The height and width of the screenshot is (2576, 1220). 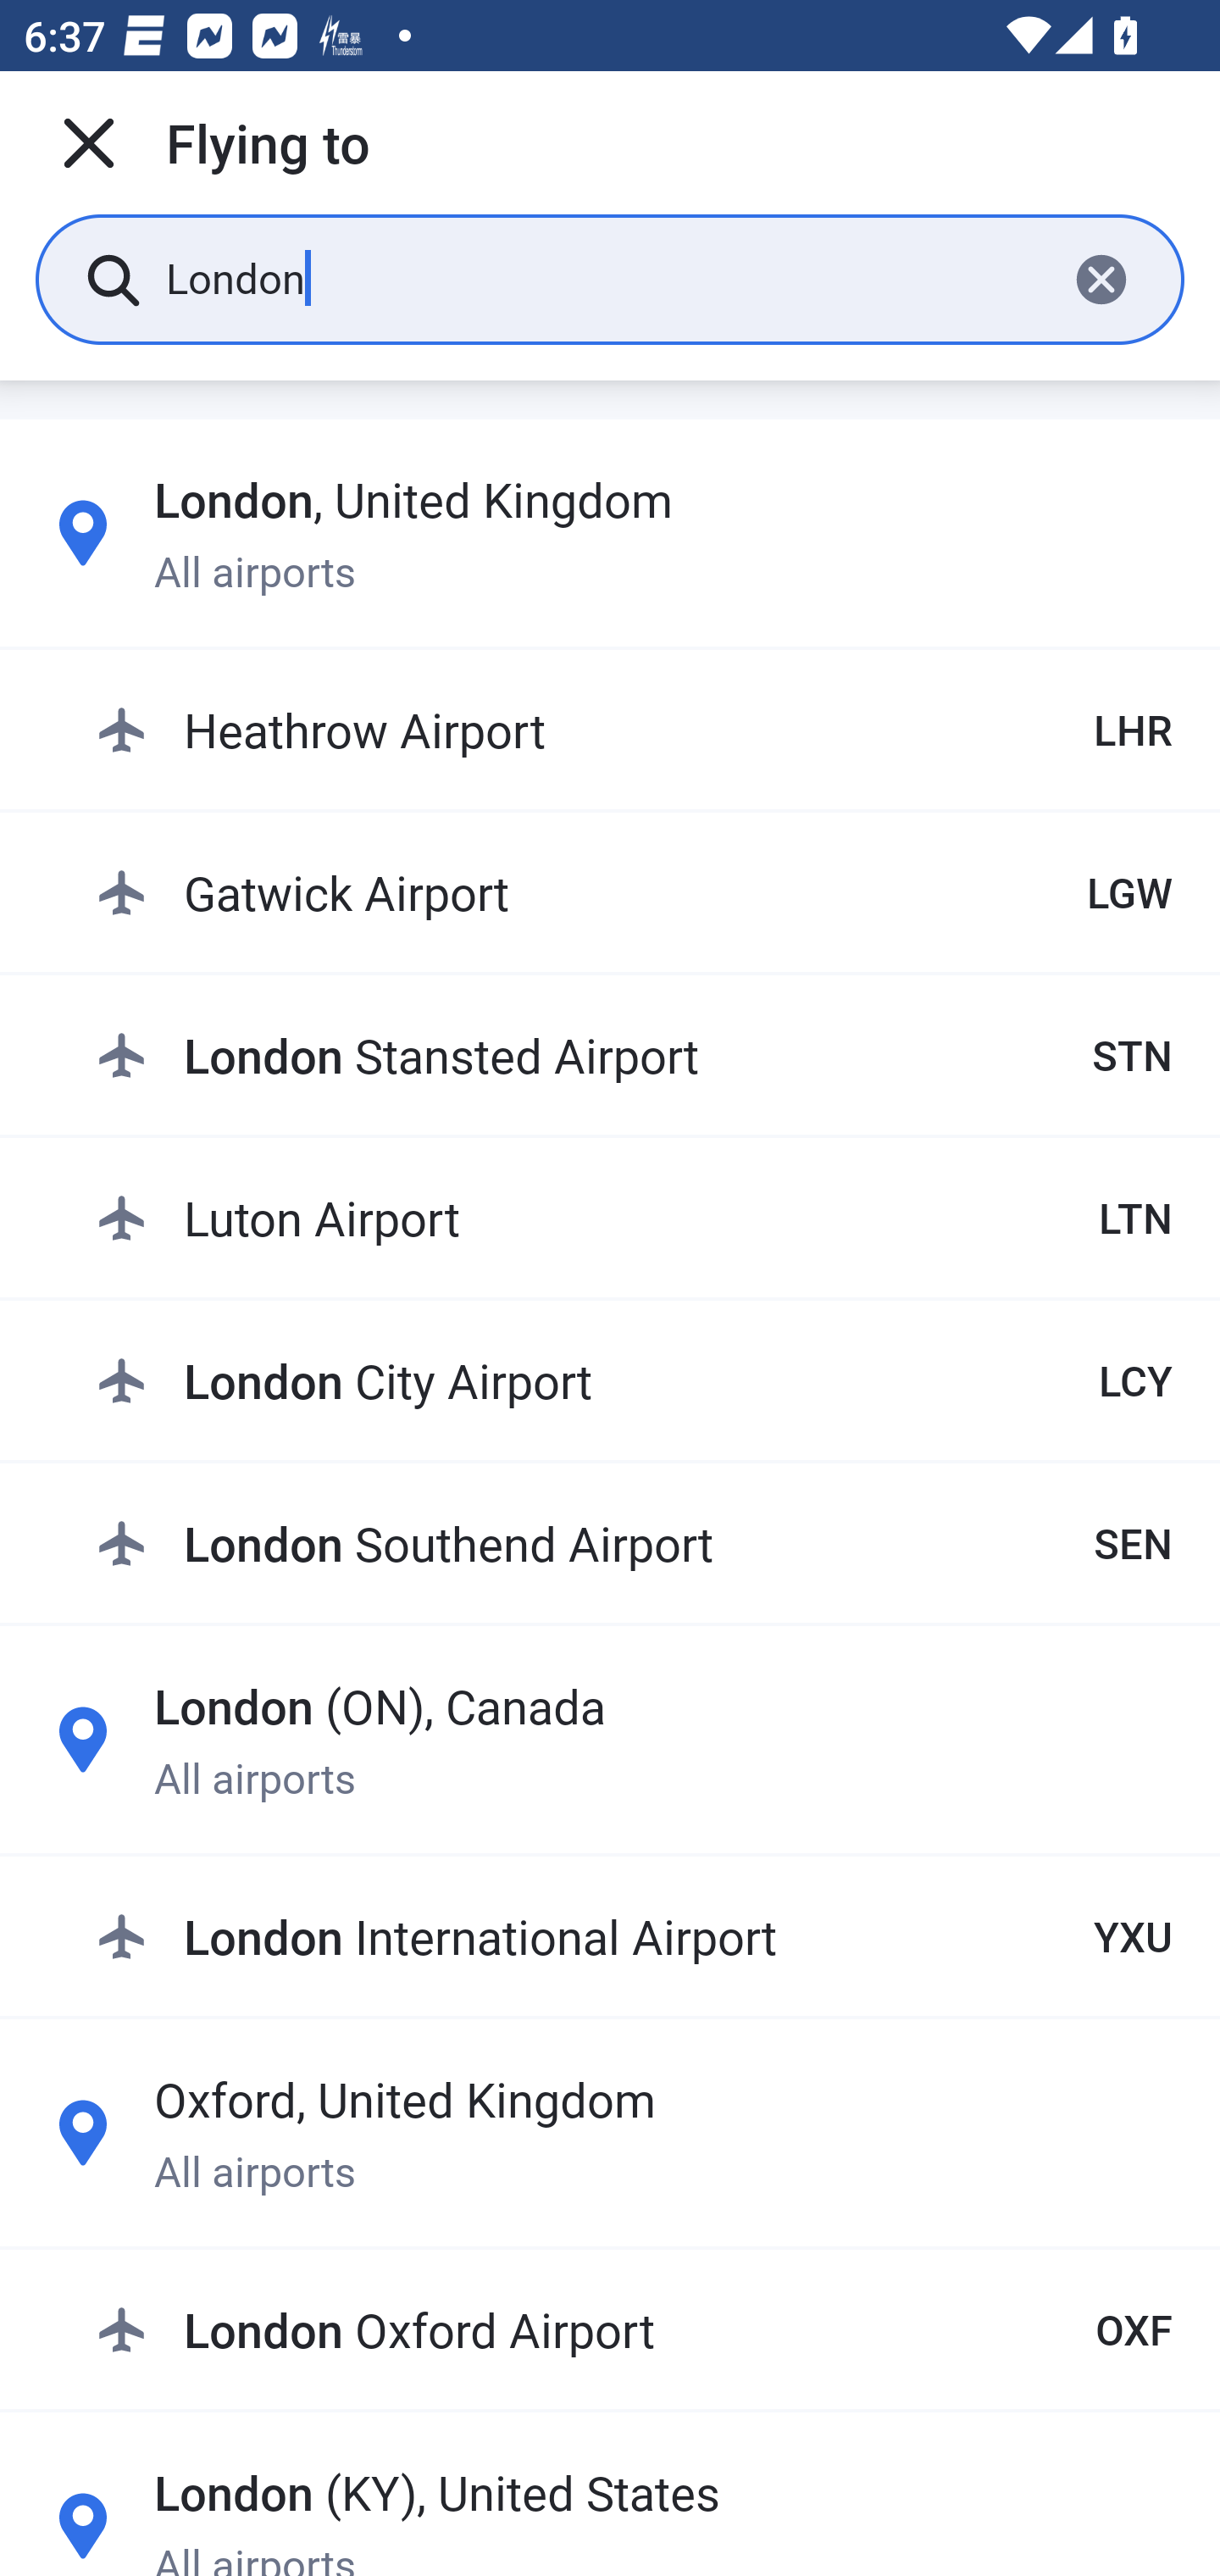 I want to click on Oxford, United Kingdom All airports, so click(x=610, y=2133).